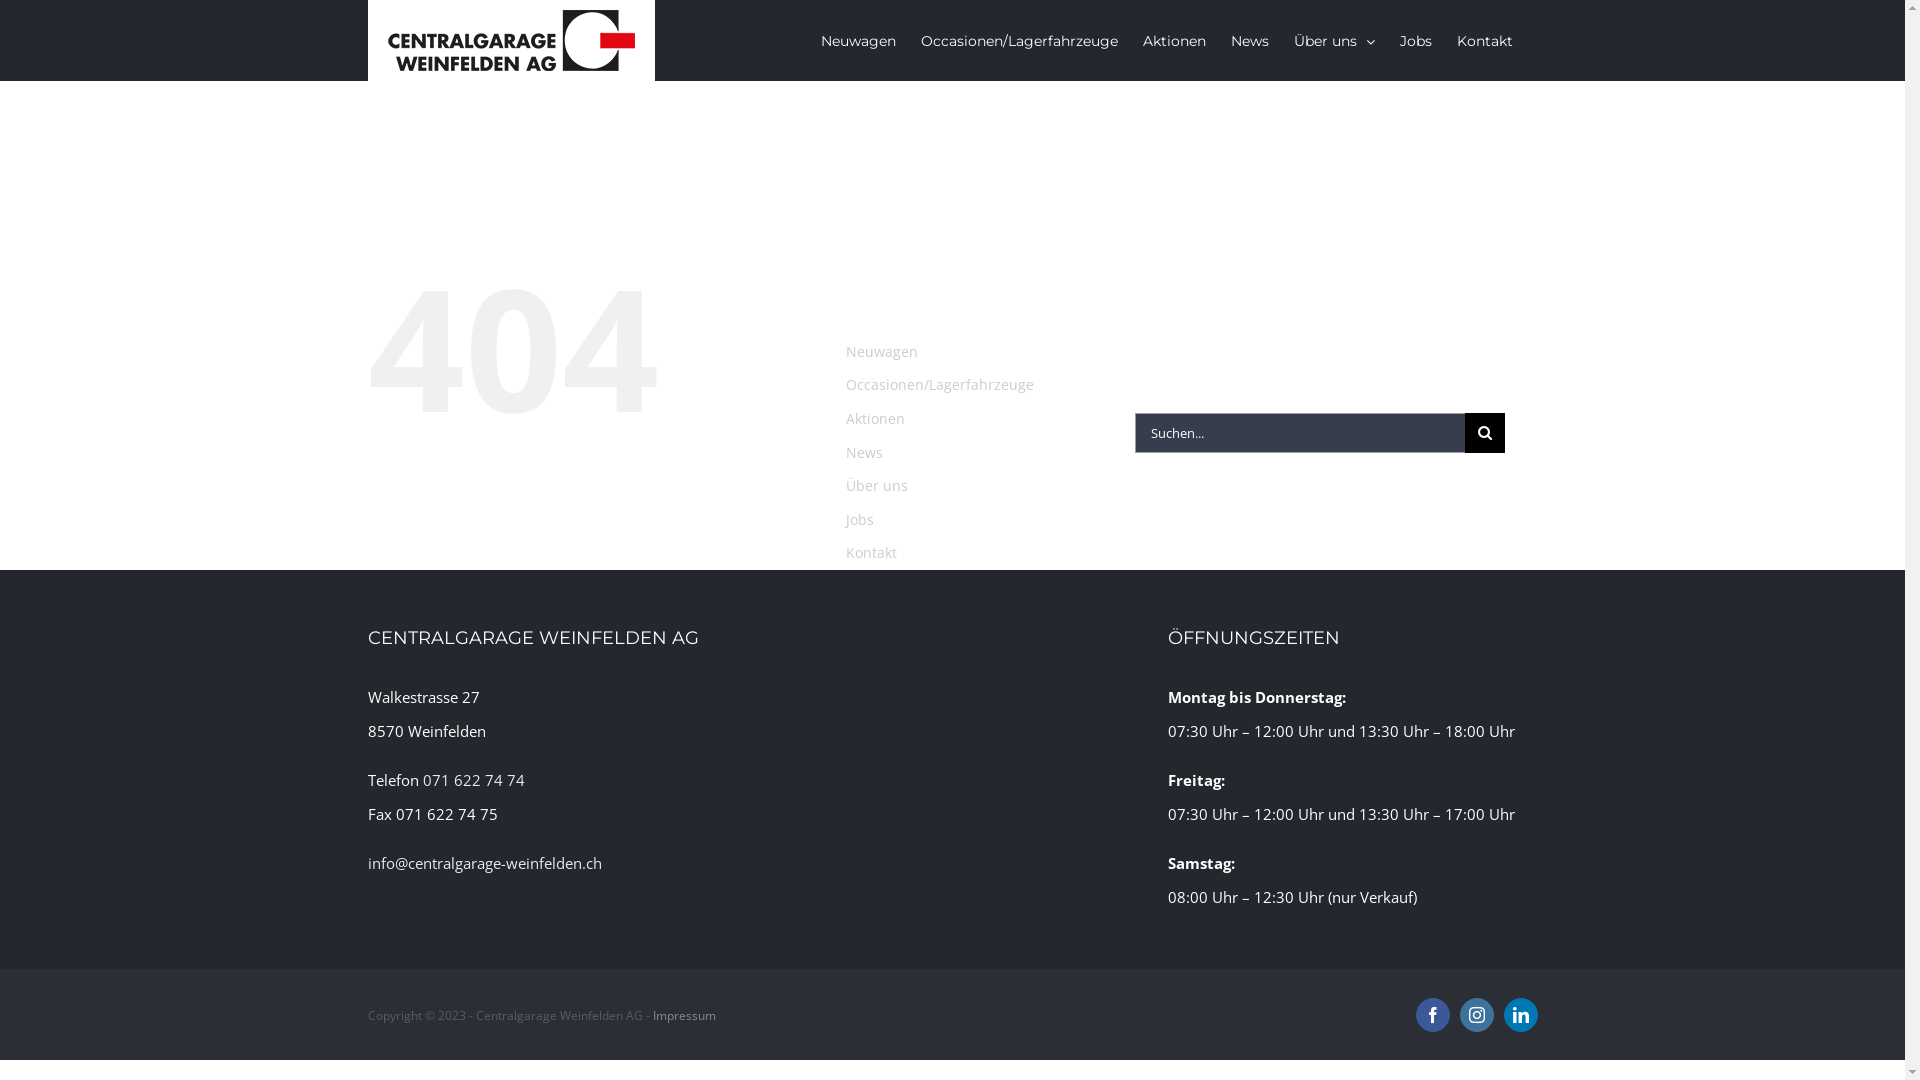  What do you see at coordinates (858, 40) in the screenshot?
I see `Neuwagen` at bounding box center [858, 40].